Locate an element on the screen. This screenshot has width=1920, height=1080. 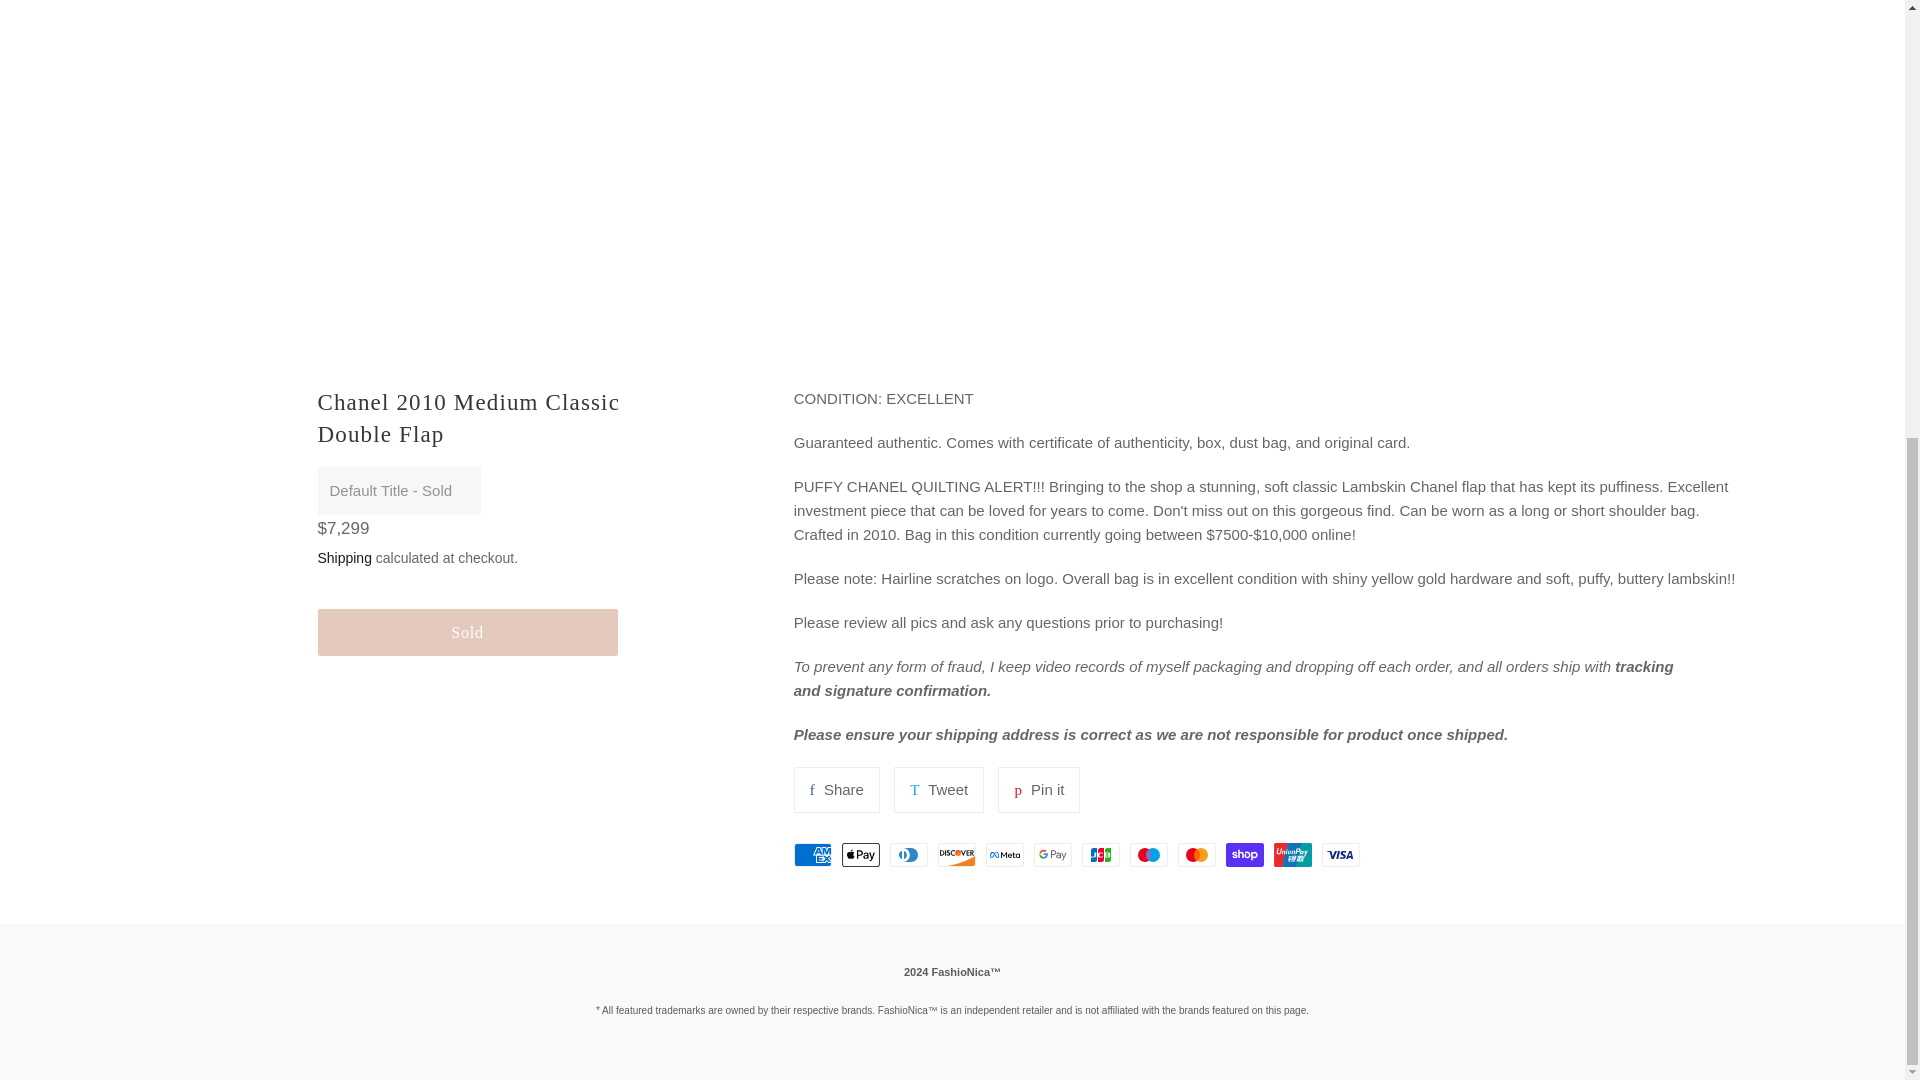
Union Pay is located at coordinates (938, 790).